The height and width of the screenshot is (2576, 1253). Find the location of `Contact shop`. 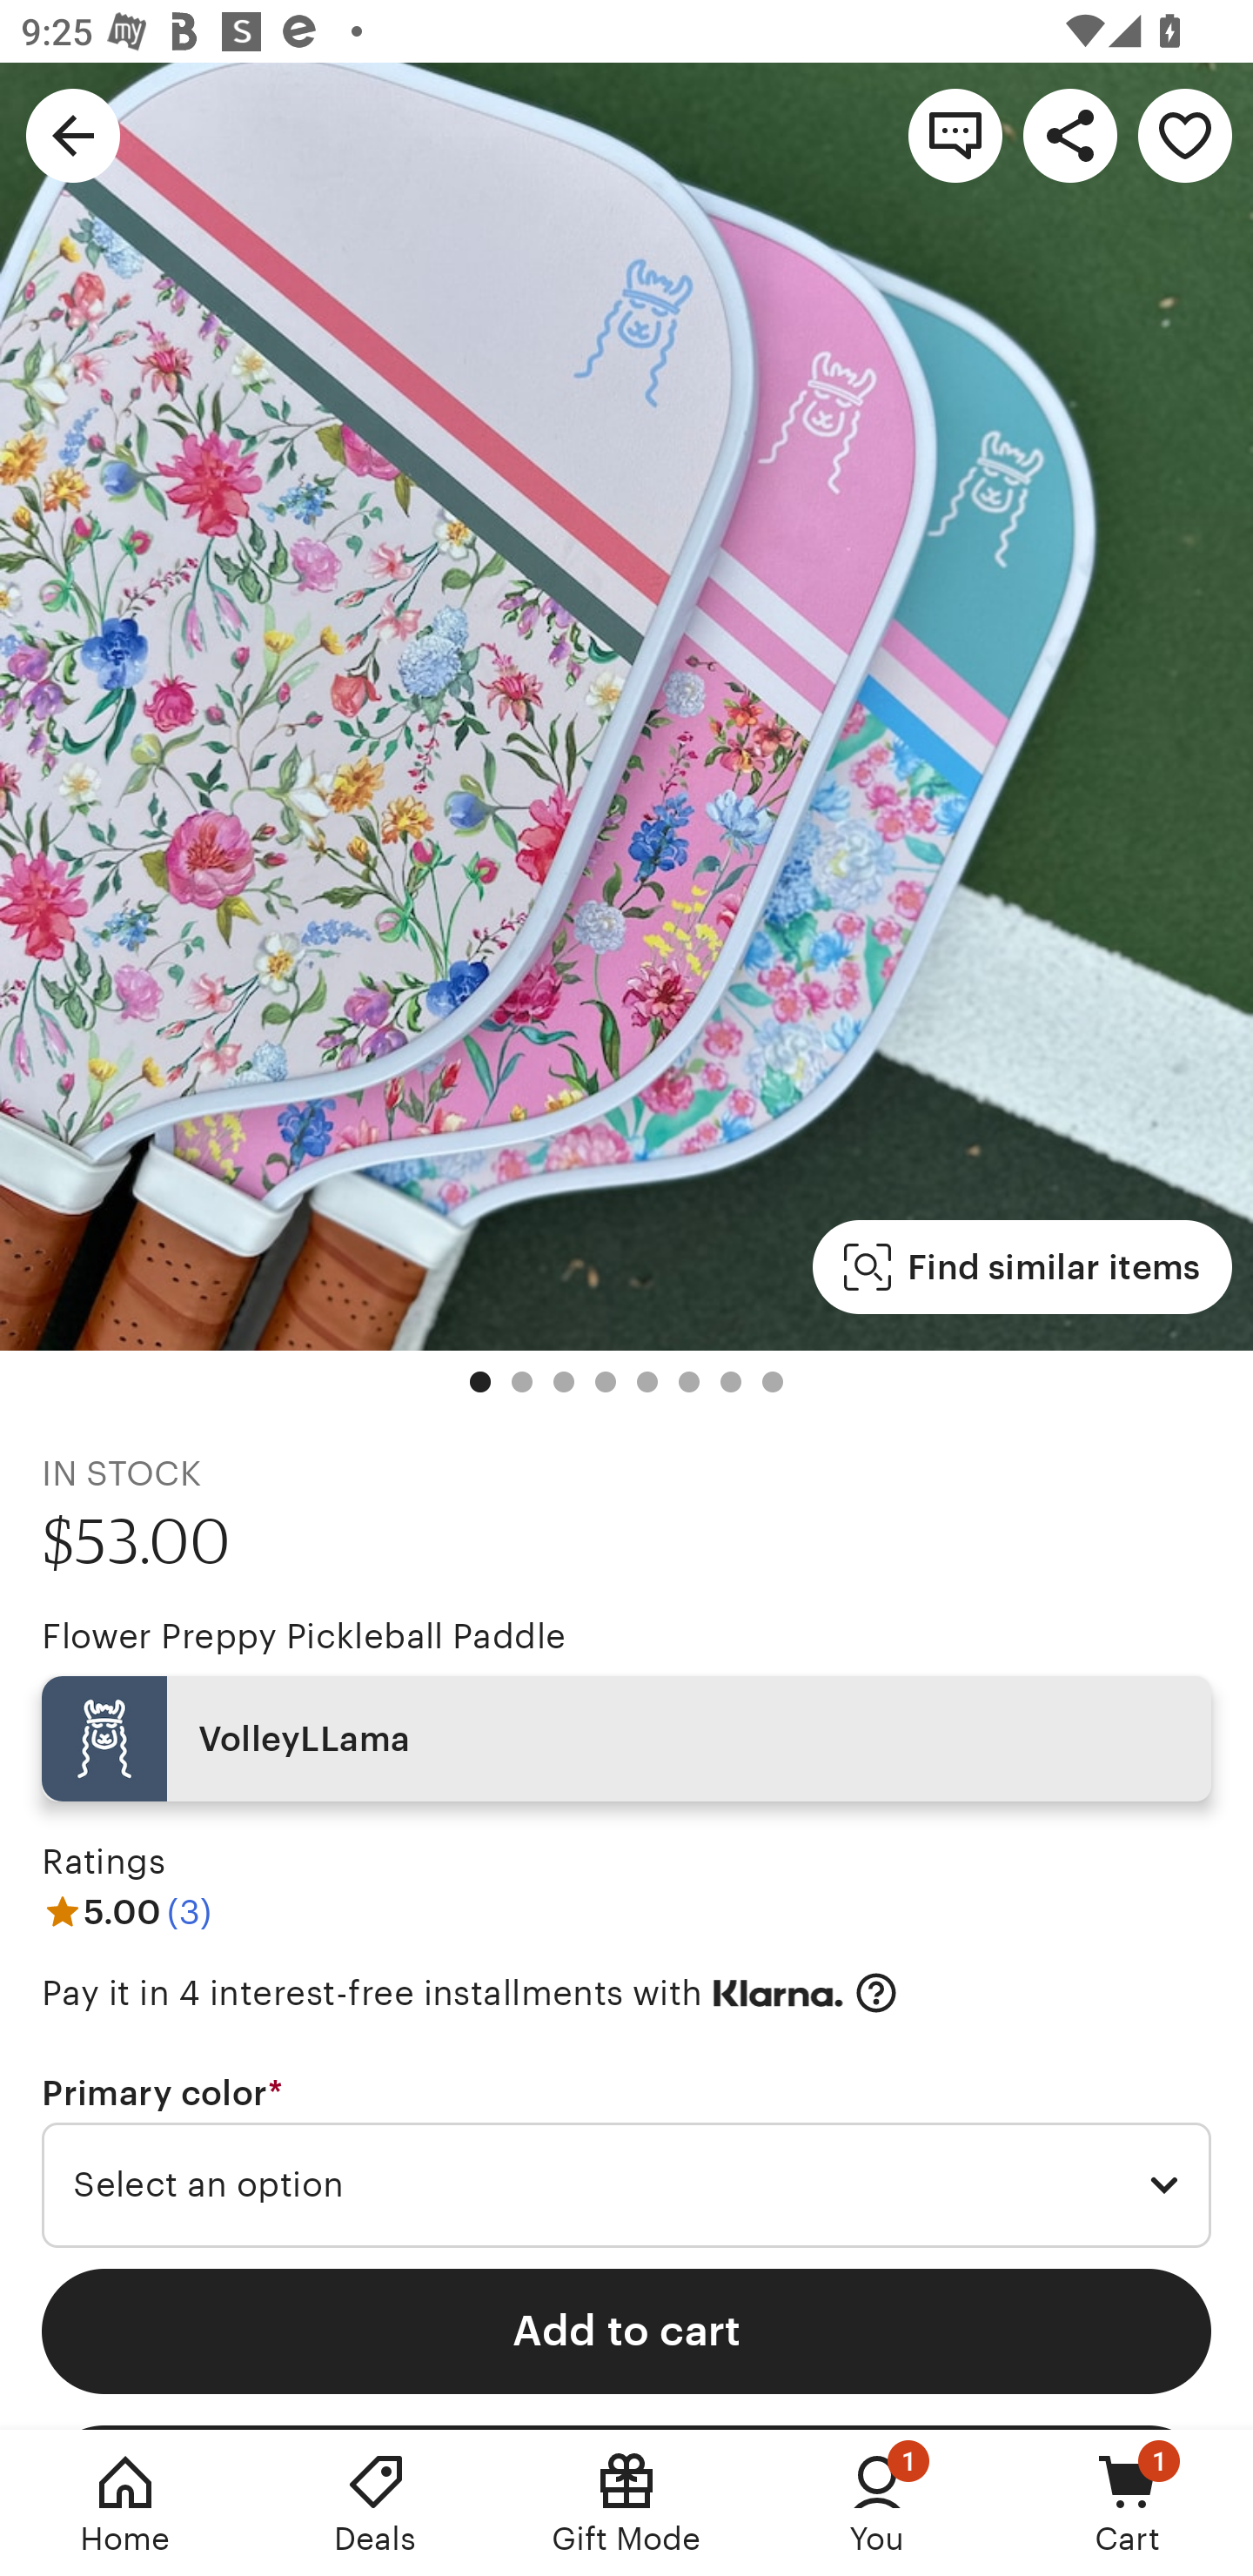

Contact shop is located at coordinates (955, 134).